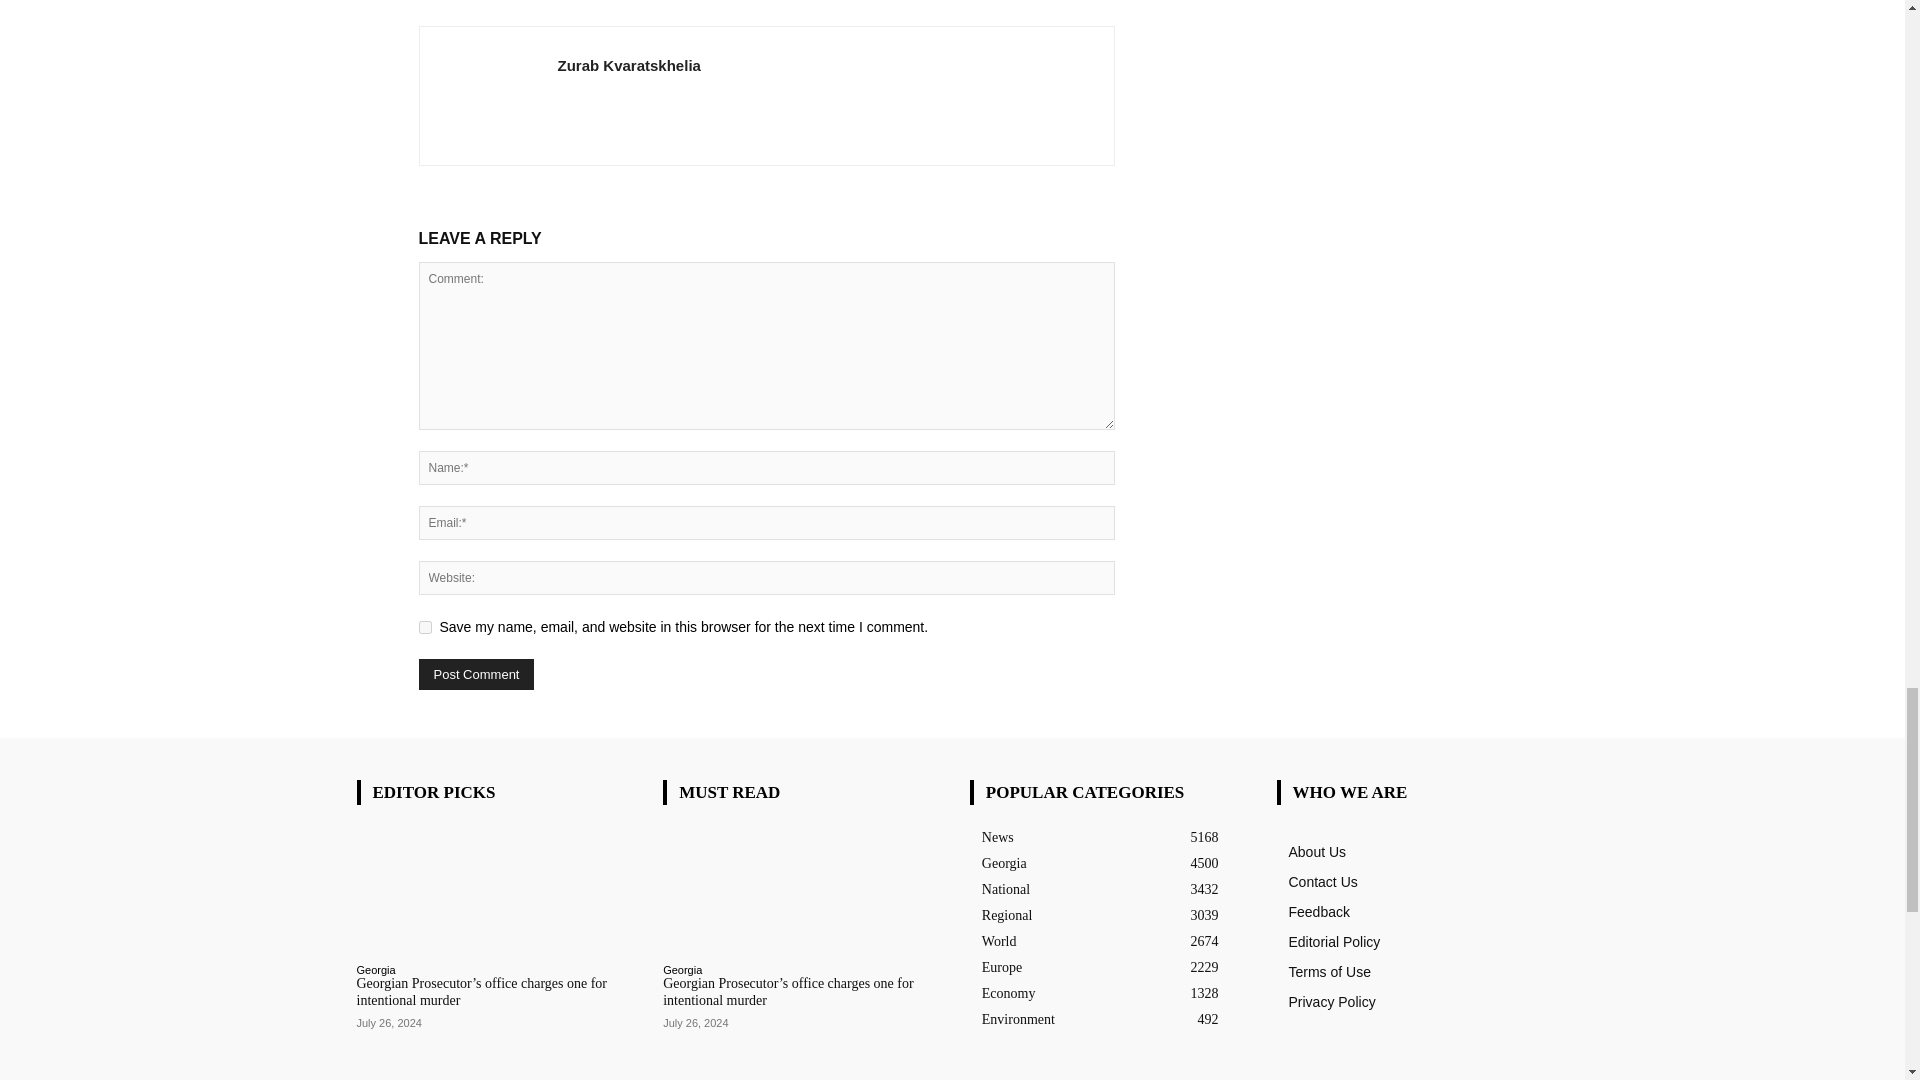  What do you see at coordinates (424, 627) in the screenshot?
I see `yes` at bounding box center [424, 627].